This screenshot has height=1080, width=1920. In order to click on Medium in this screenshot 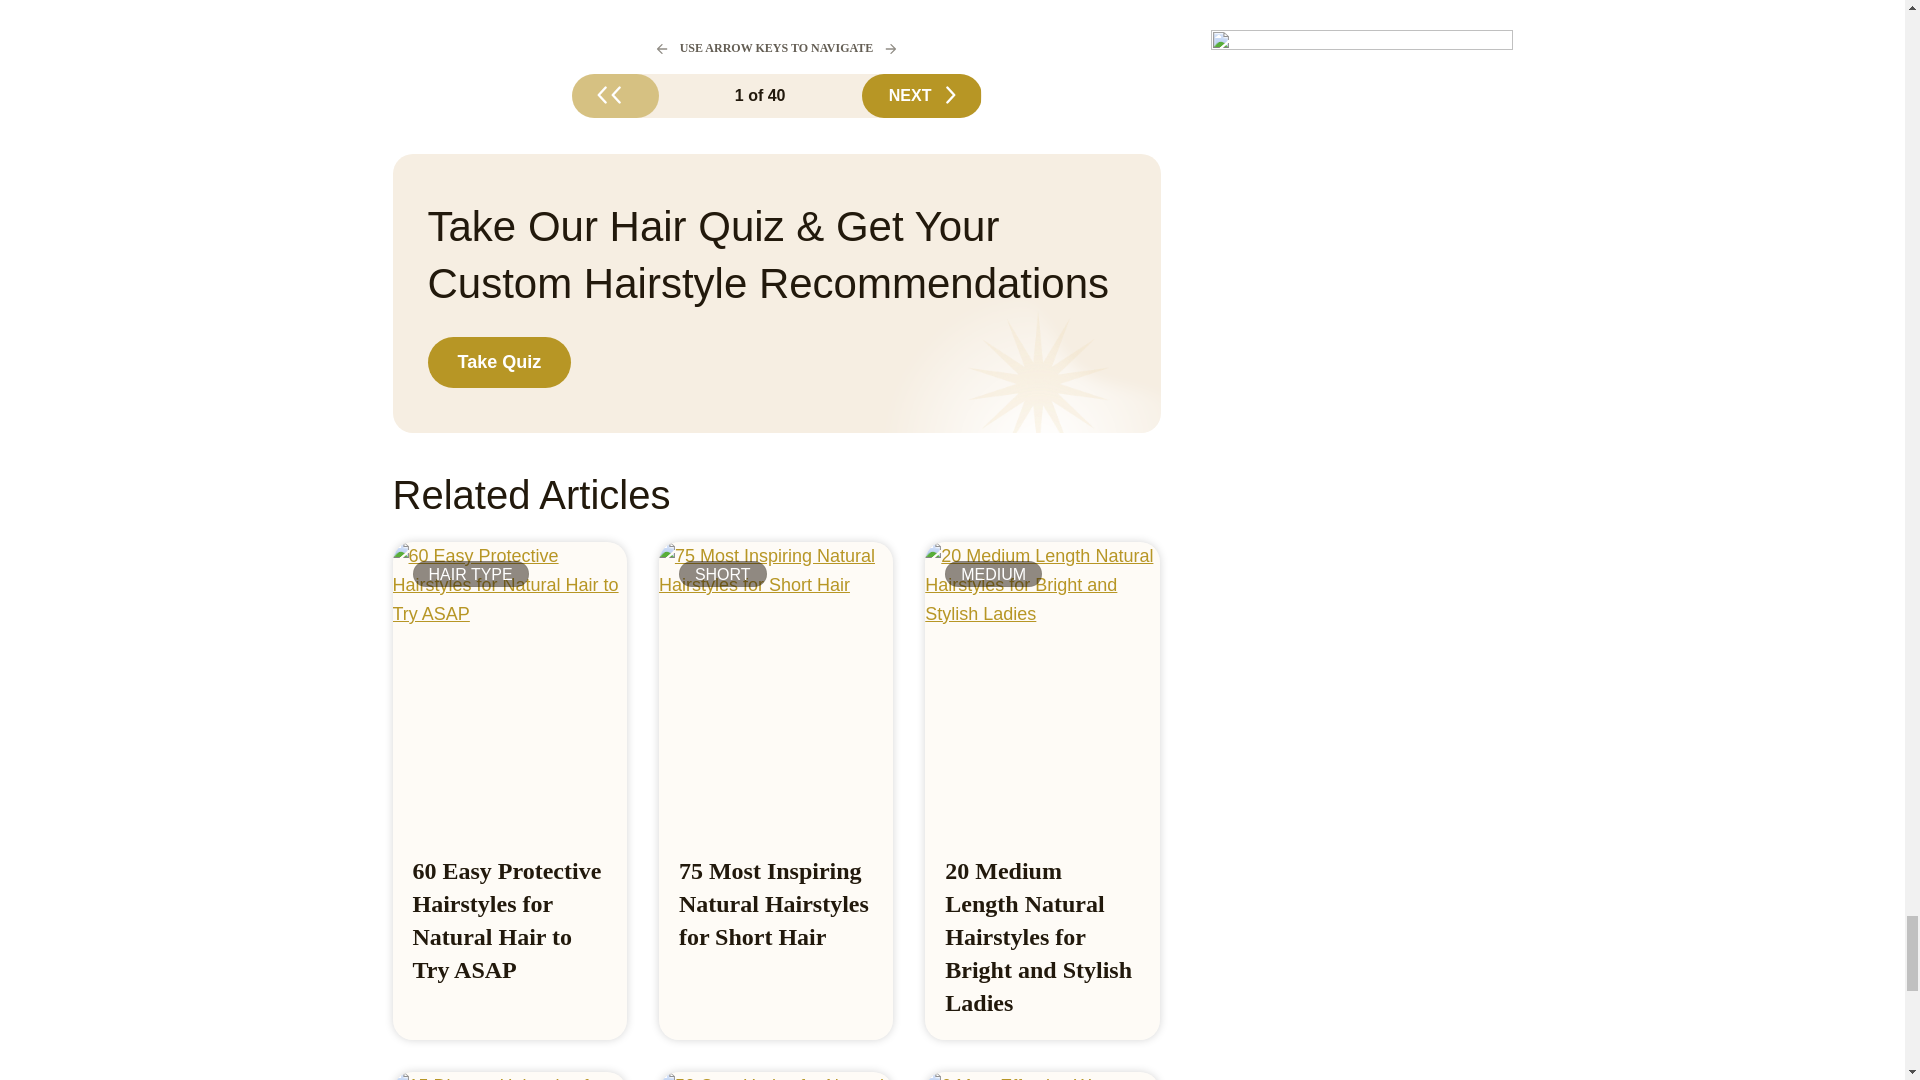, I will do `click(993, 574)`.